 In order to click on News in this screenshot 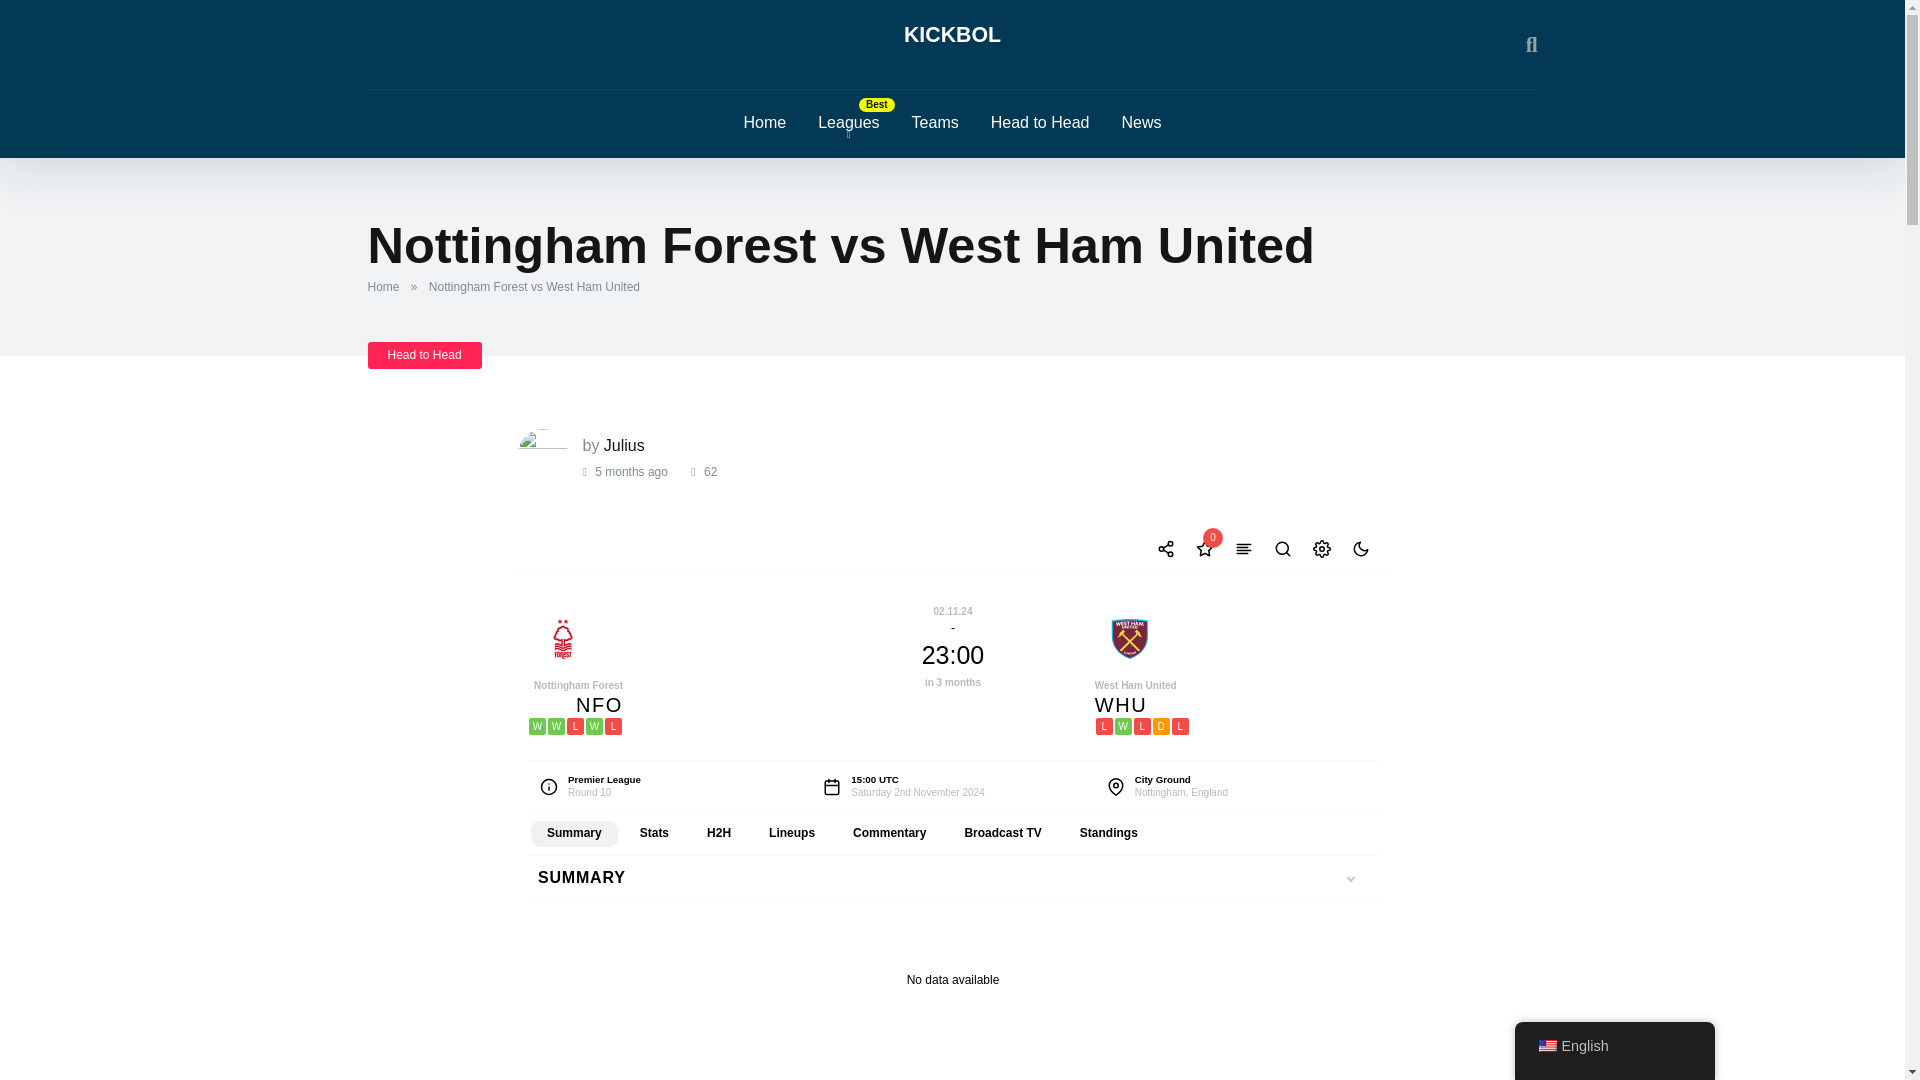, I will do `click(1140, 123)`.